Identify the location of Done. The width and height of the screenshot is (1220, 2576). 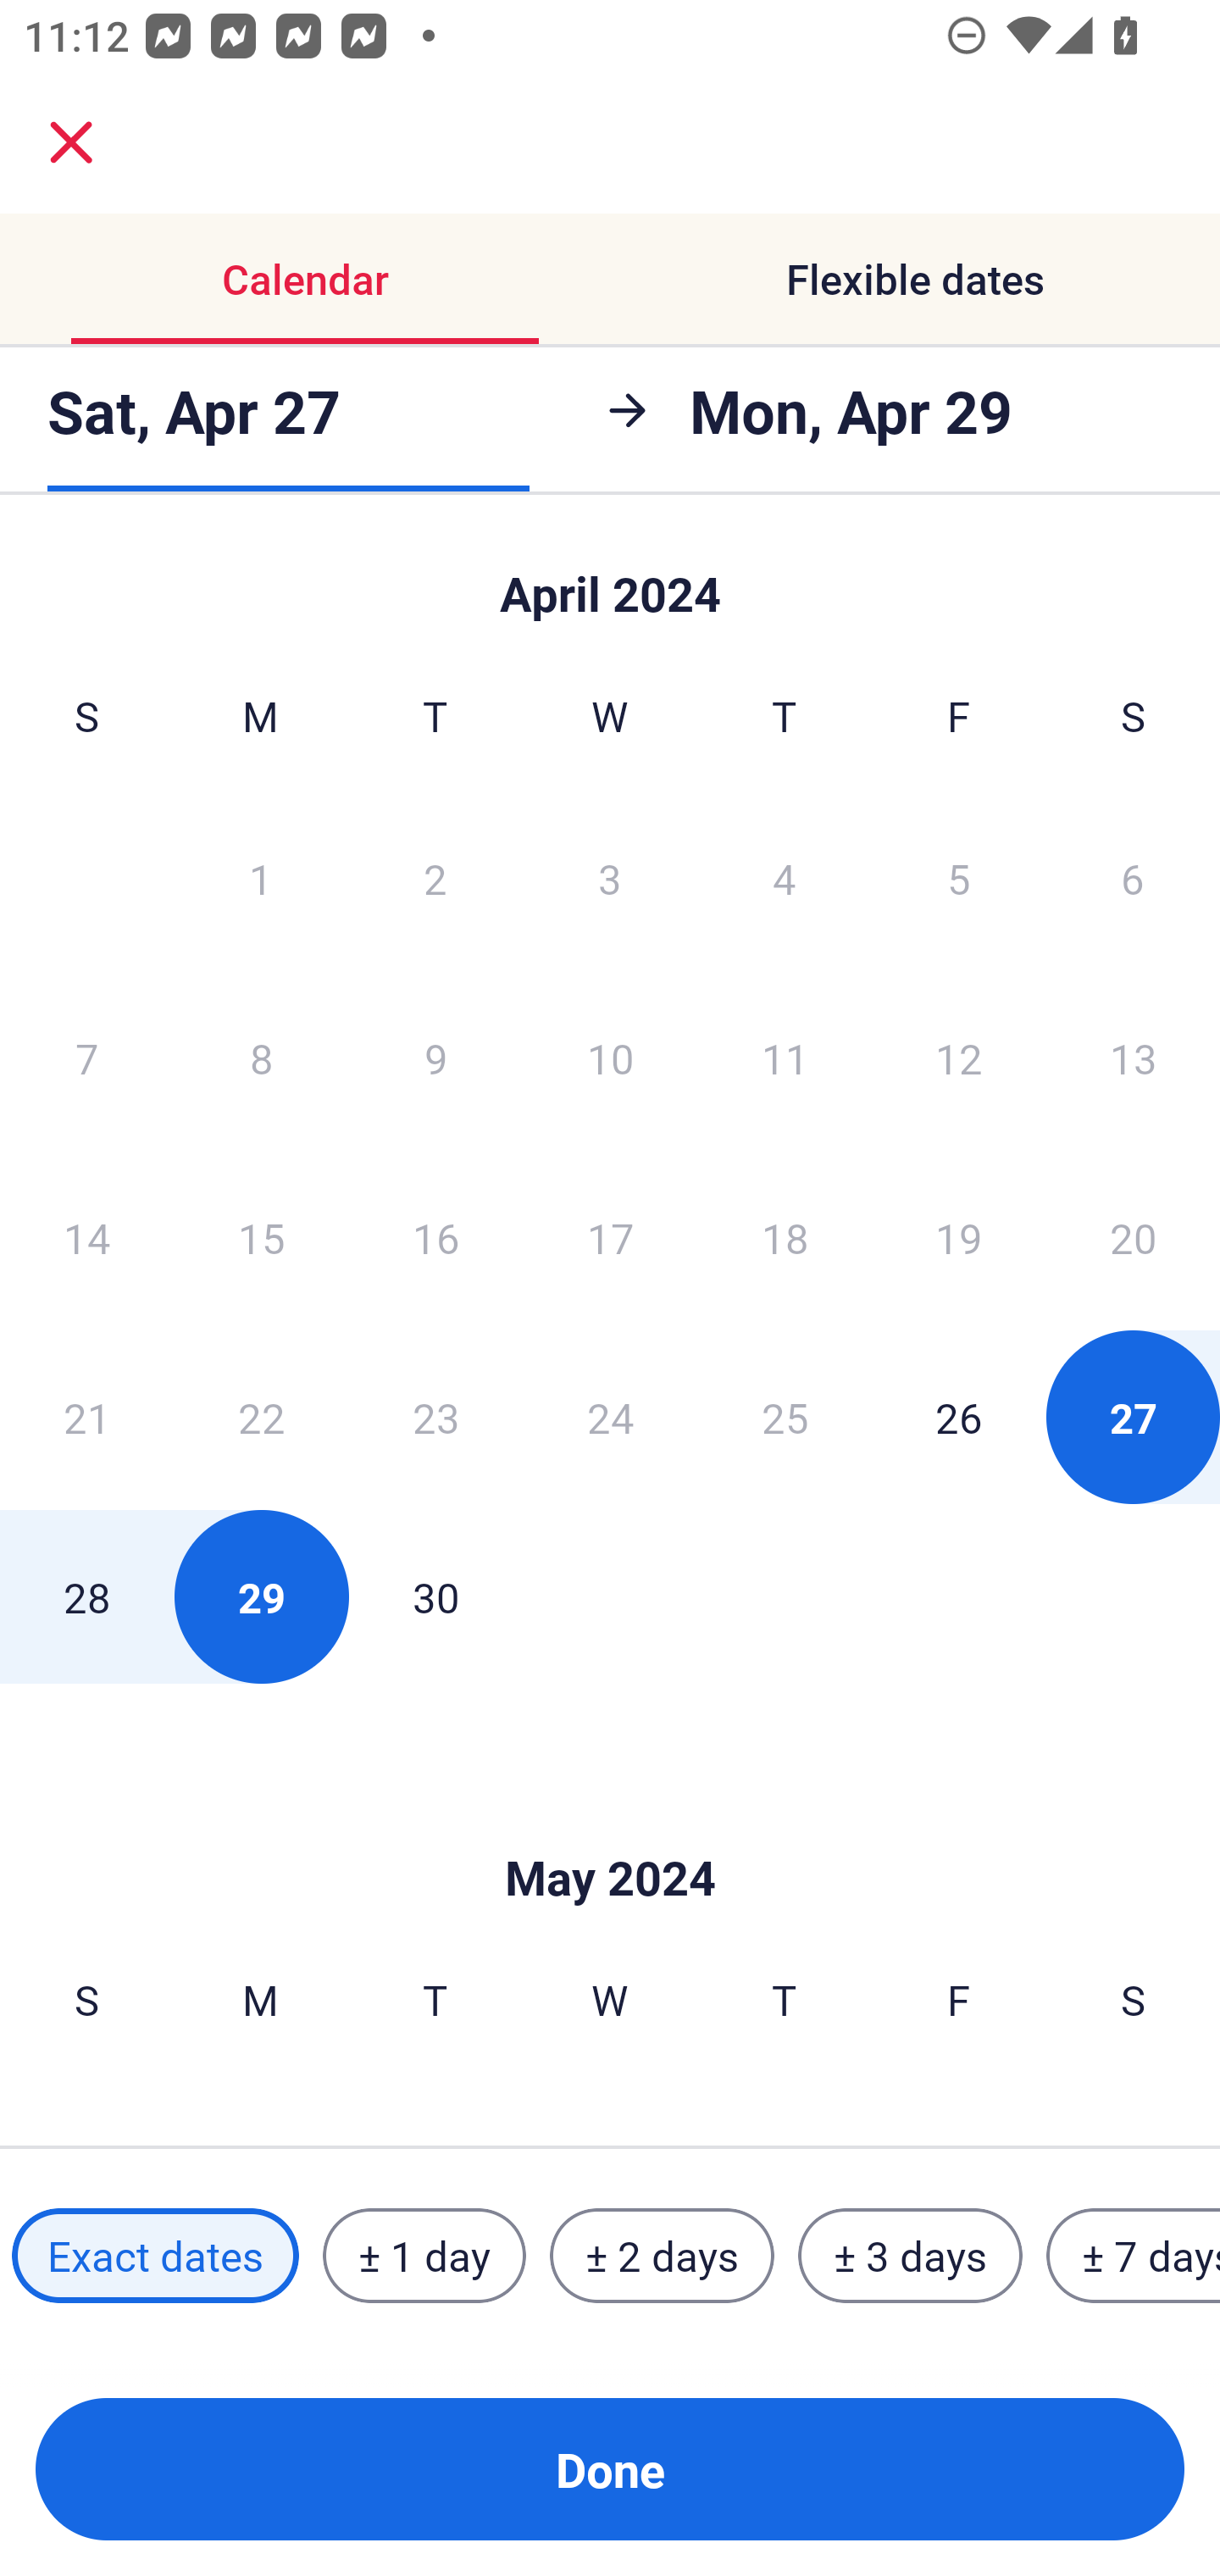
(610, 2469).